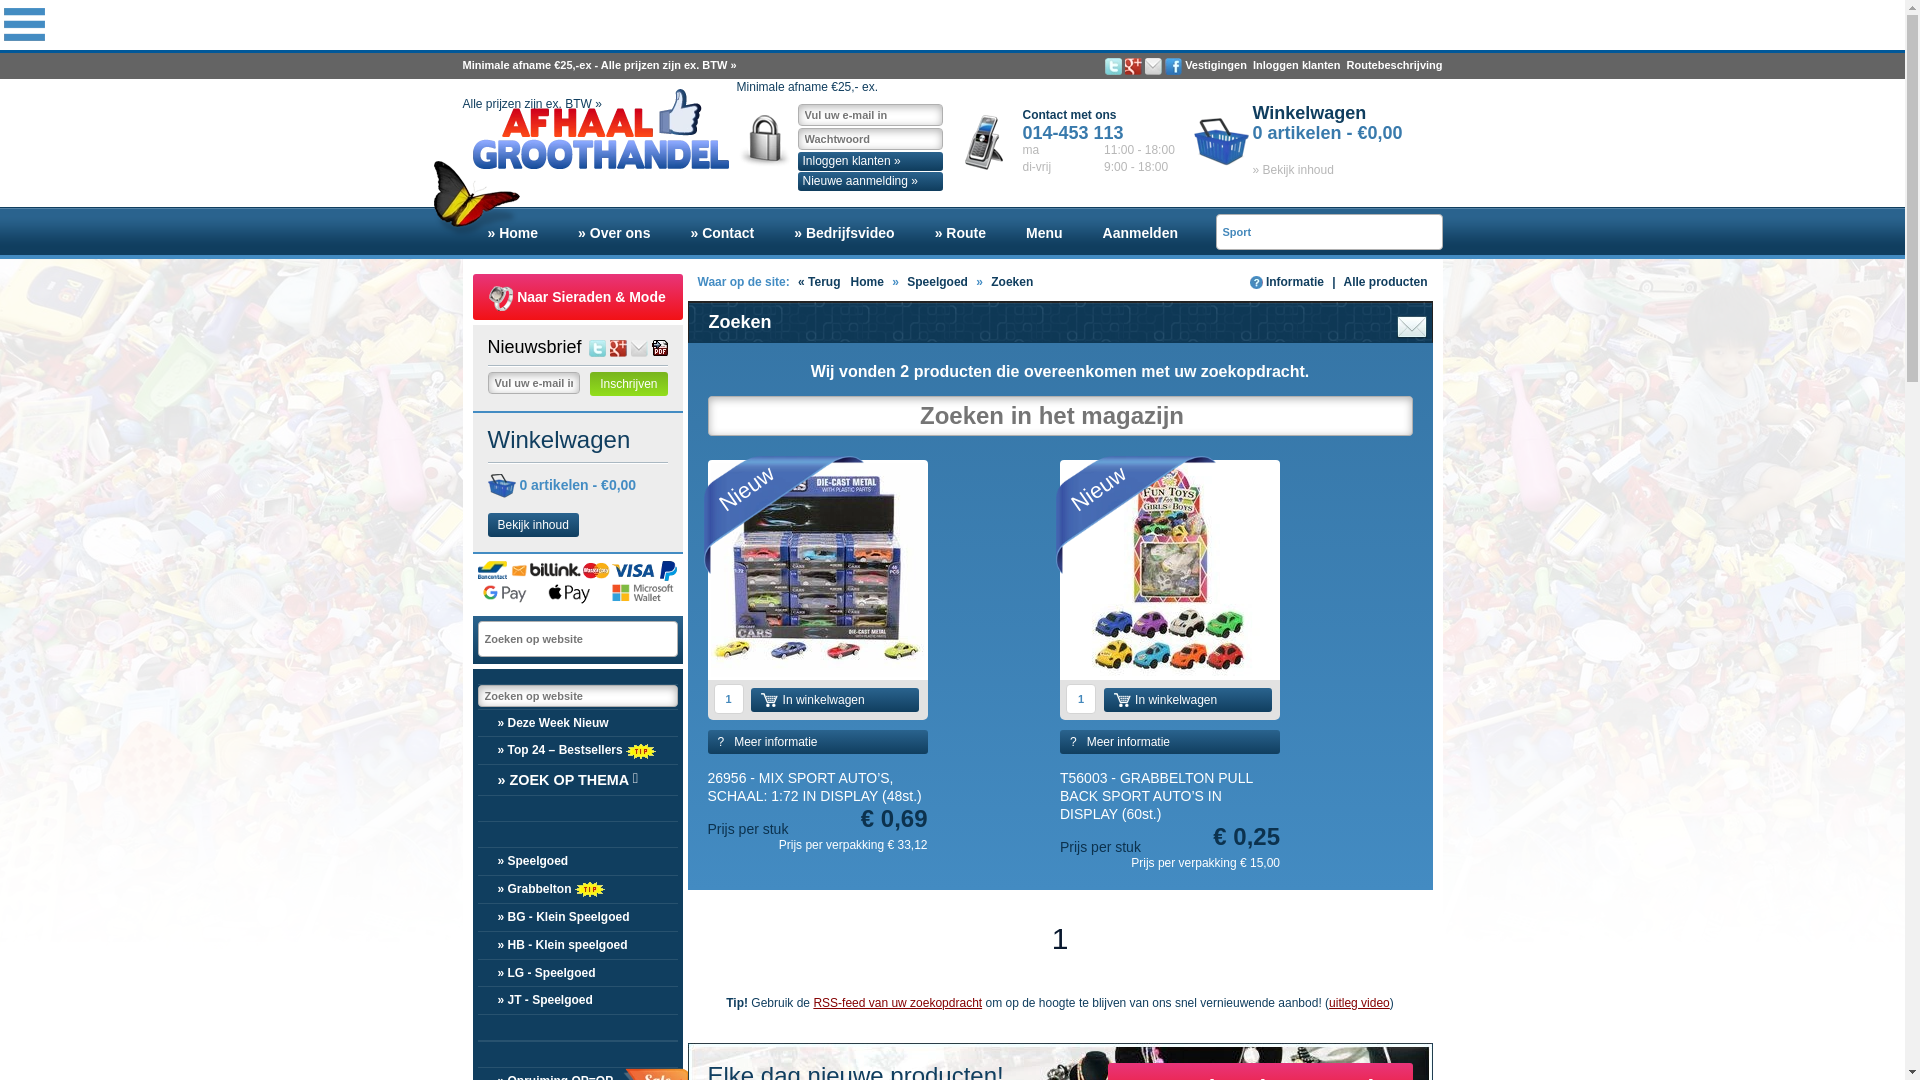 This screenshot has height=1080, width=1920. I want to click on Kassa, so click(1340, 233).